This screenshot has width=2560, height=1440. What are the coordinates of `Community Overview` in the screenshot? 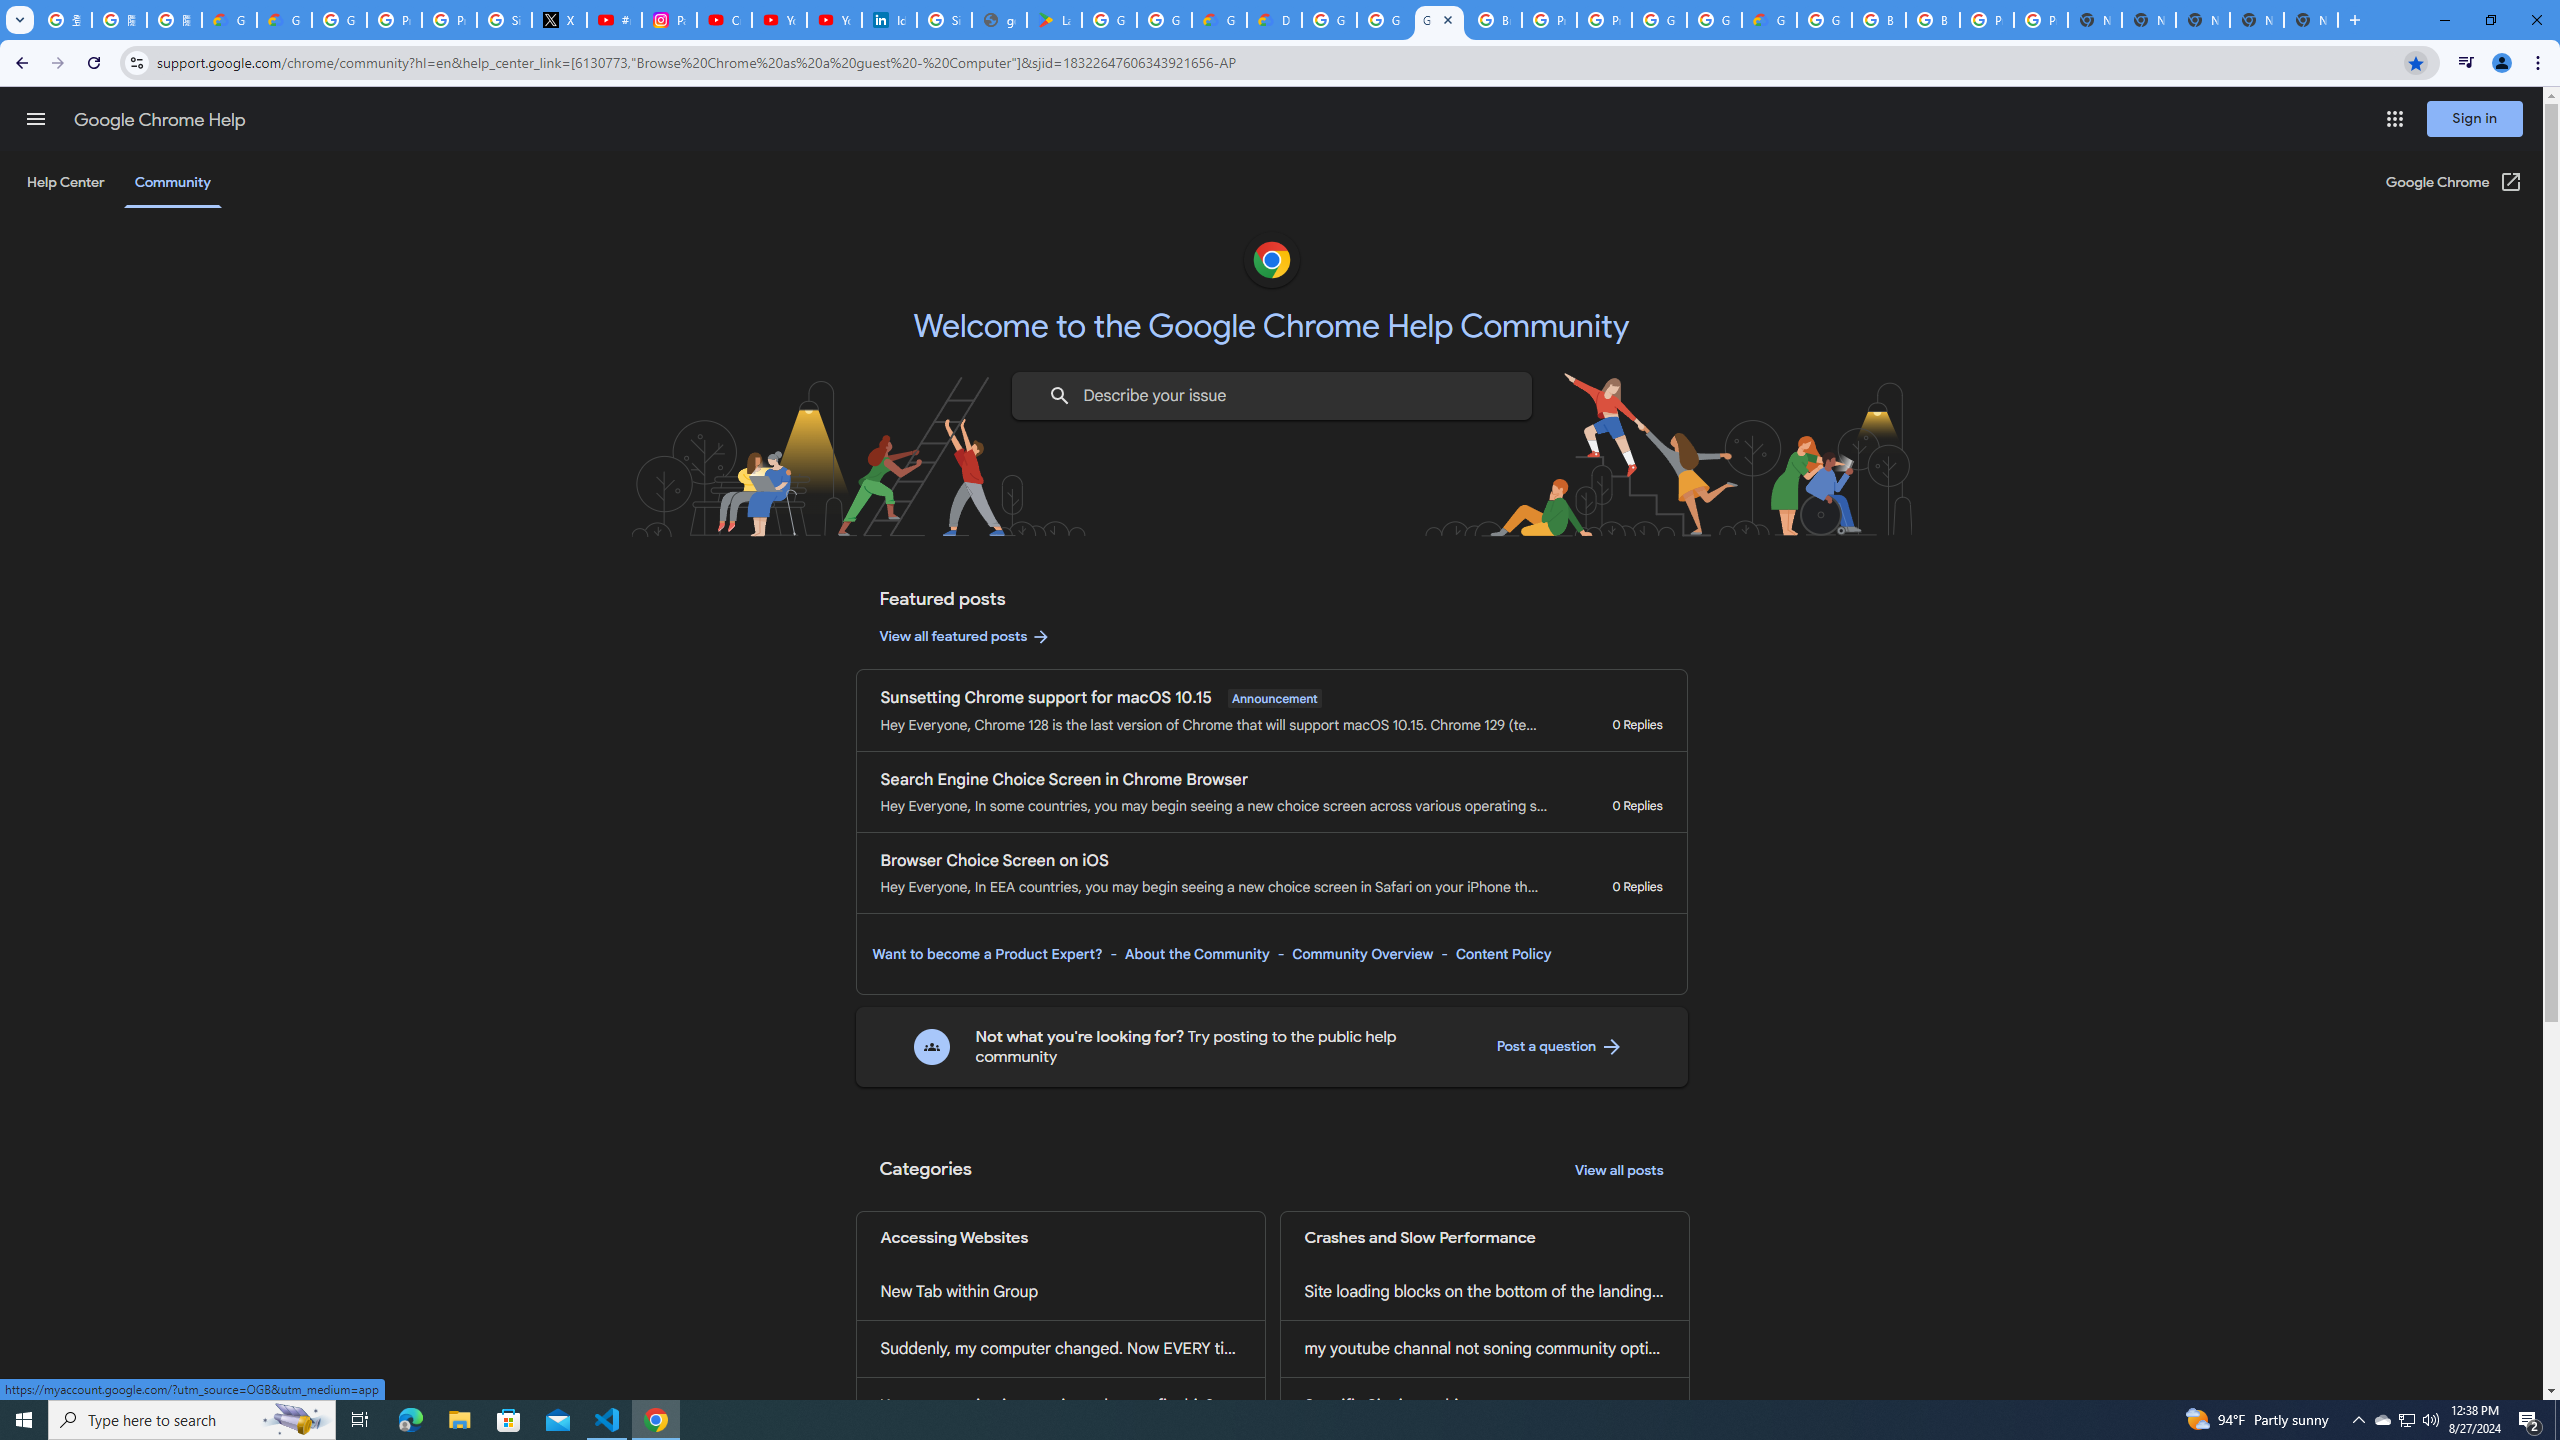 It's located at (1362, 954).